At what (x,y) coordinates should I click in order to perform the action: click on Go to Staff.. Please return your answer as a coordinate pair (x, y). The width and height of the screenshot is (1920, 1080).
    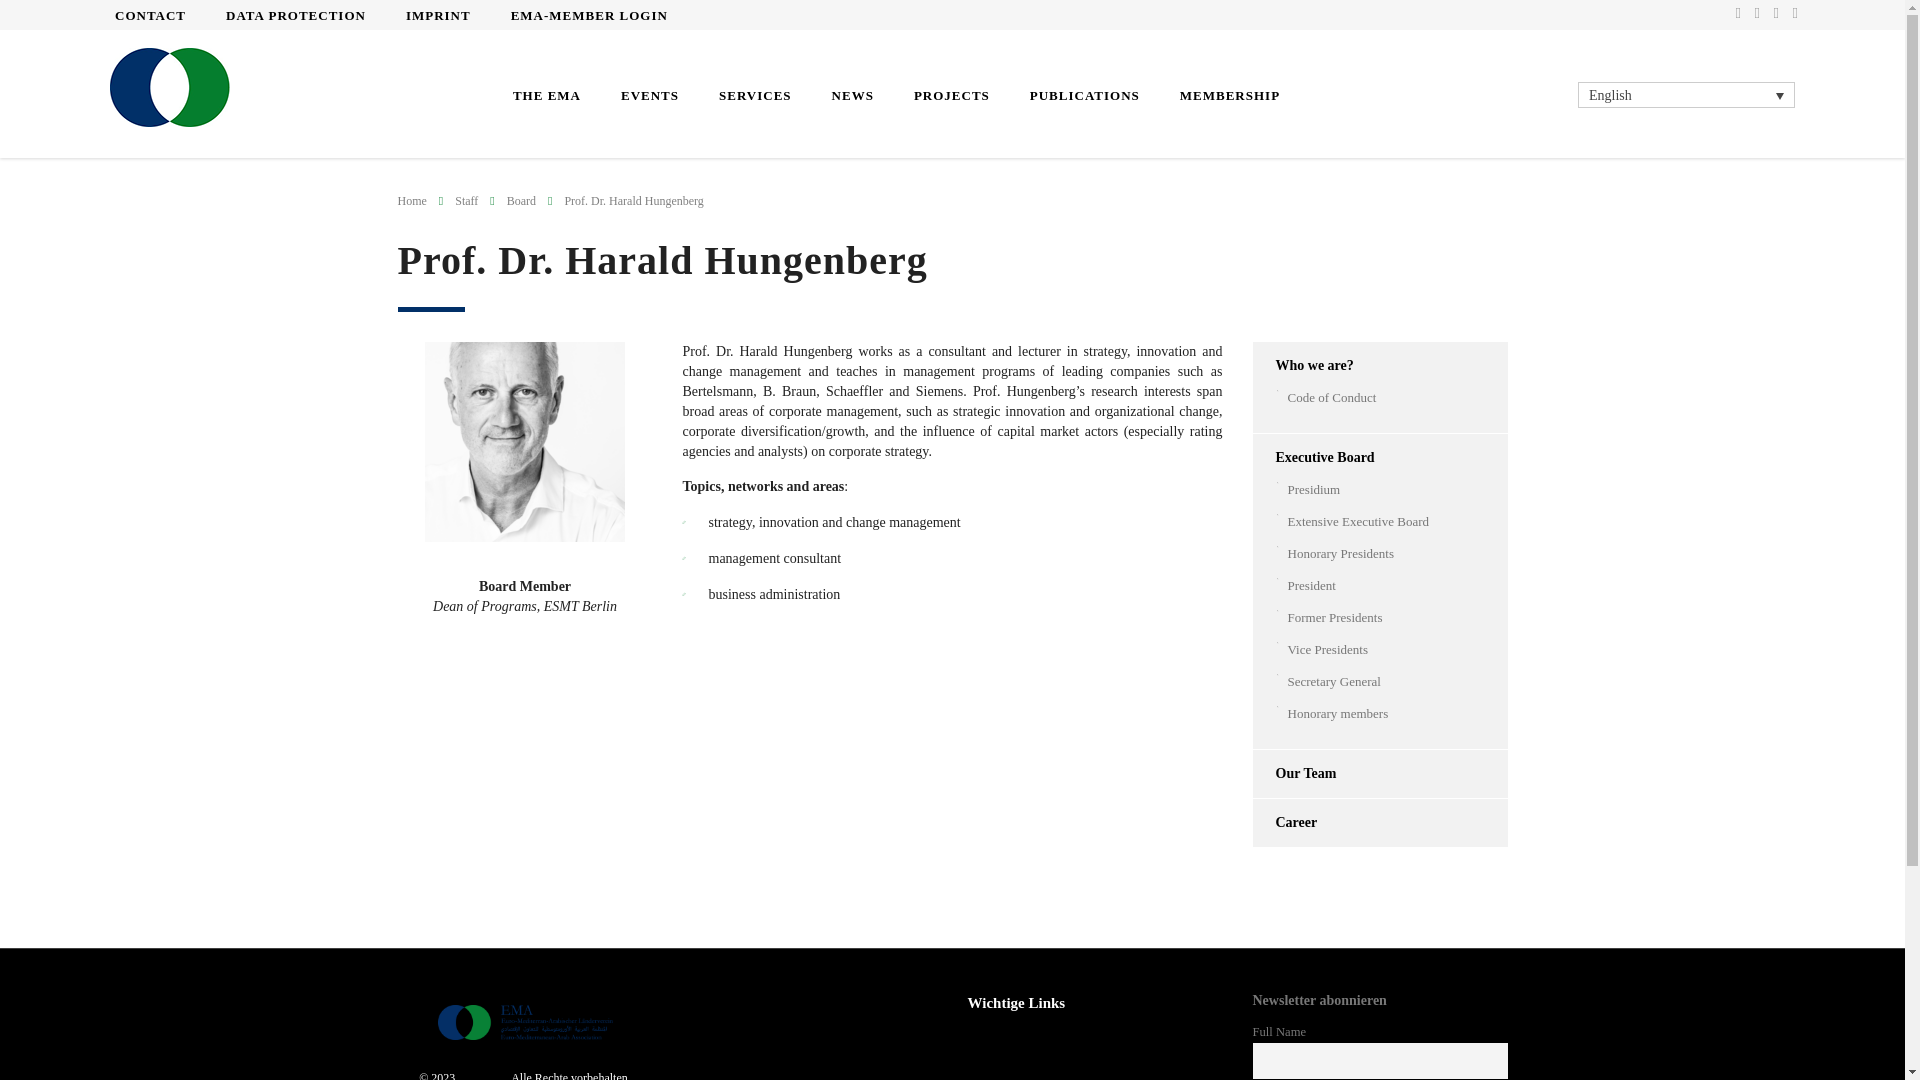
    Looking at the image, I should click on (466, 201).